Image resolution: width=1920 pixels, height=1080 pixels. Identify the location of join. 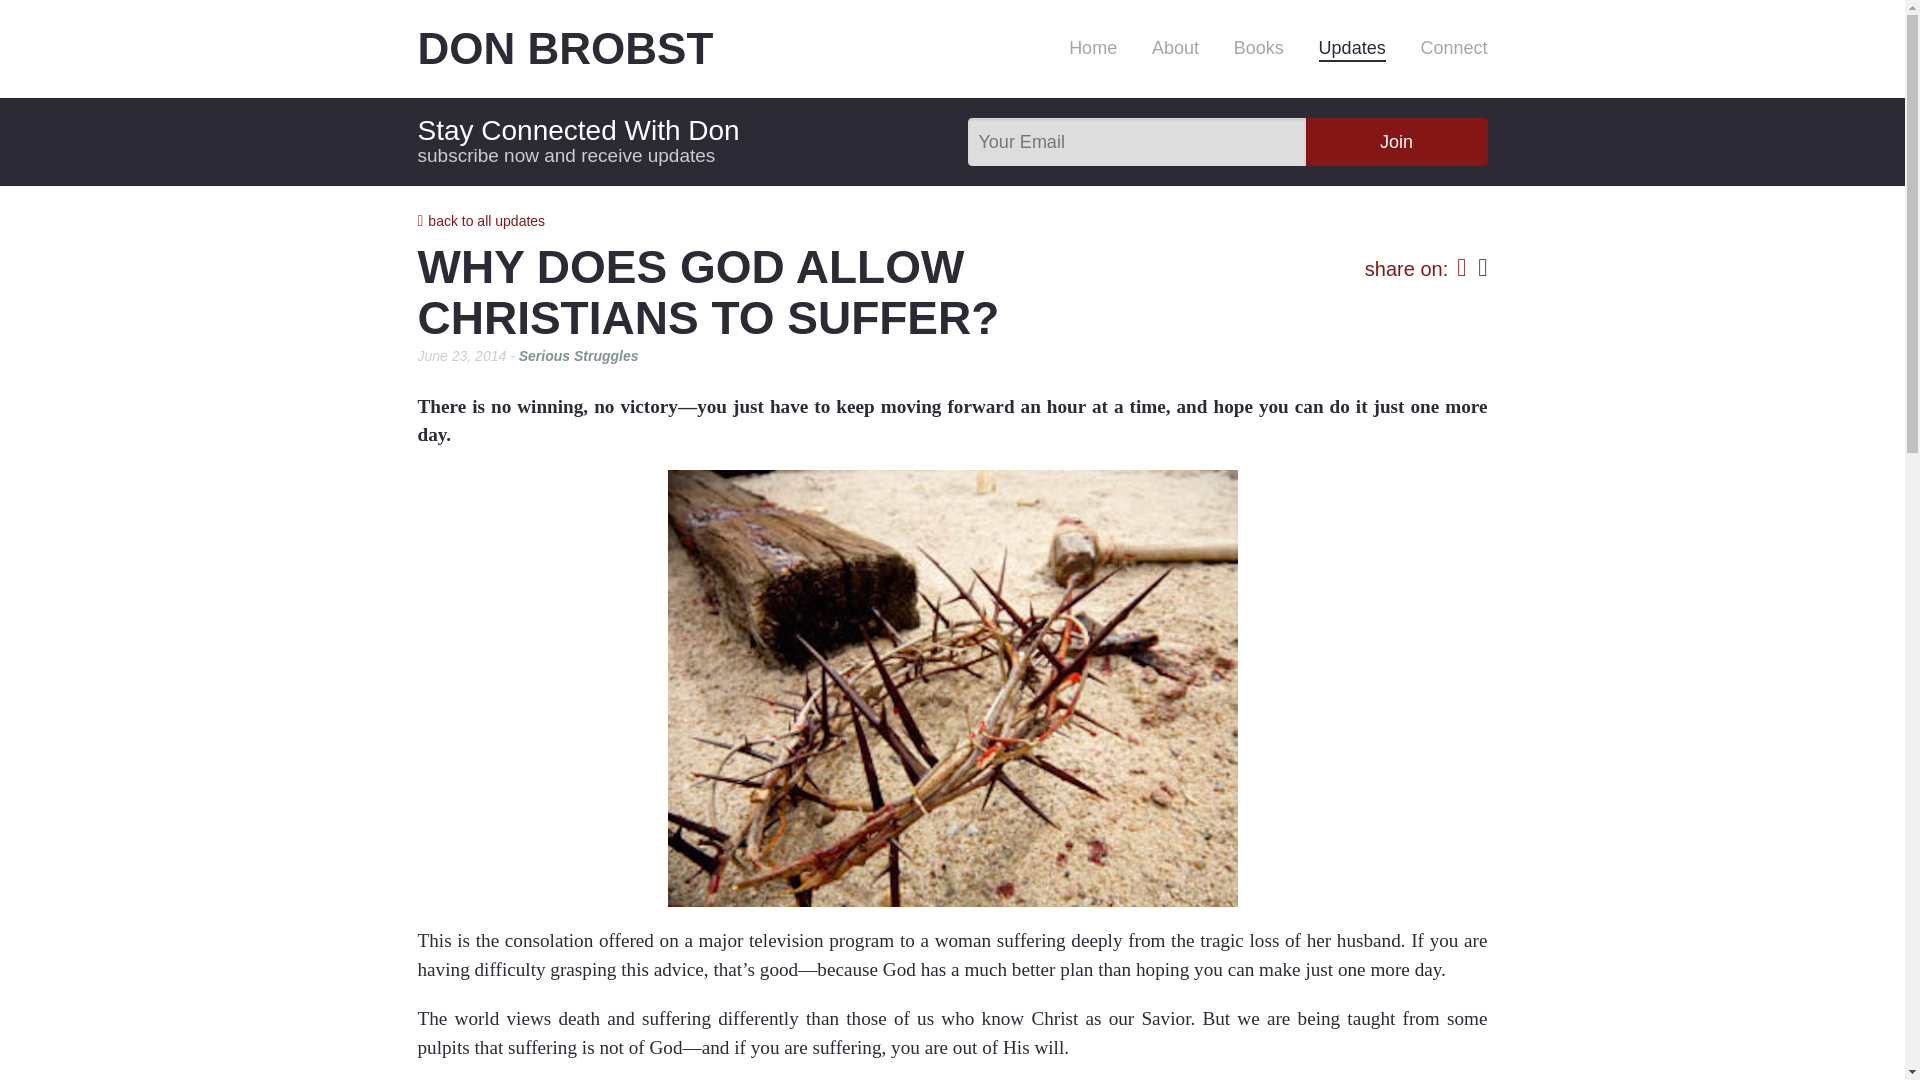
(1396, 142).